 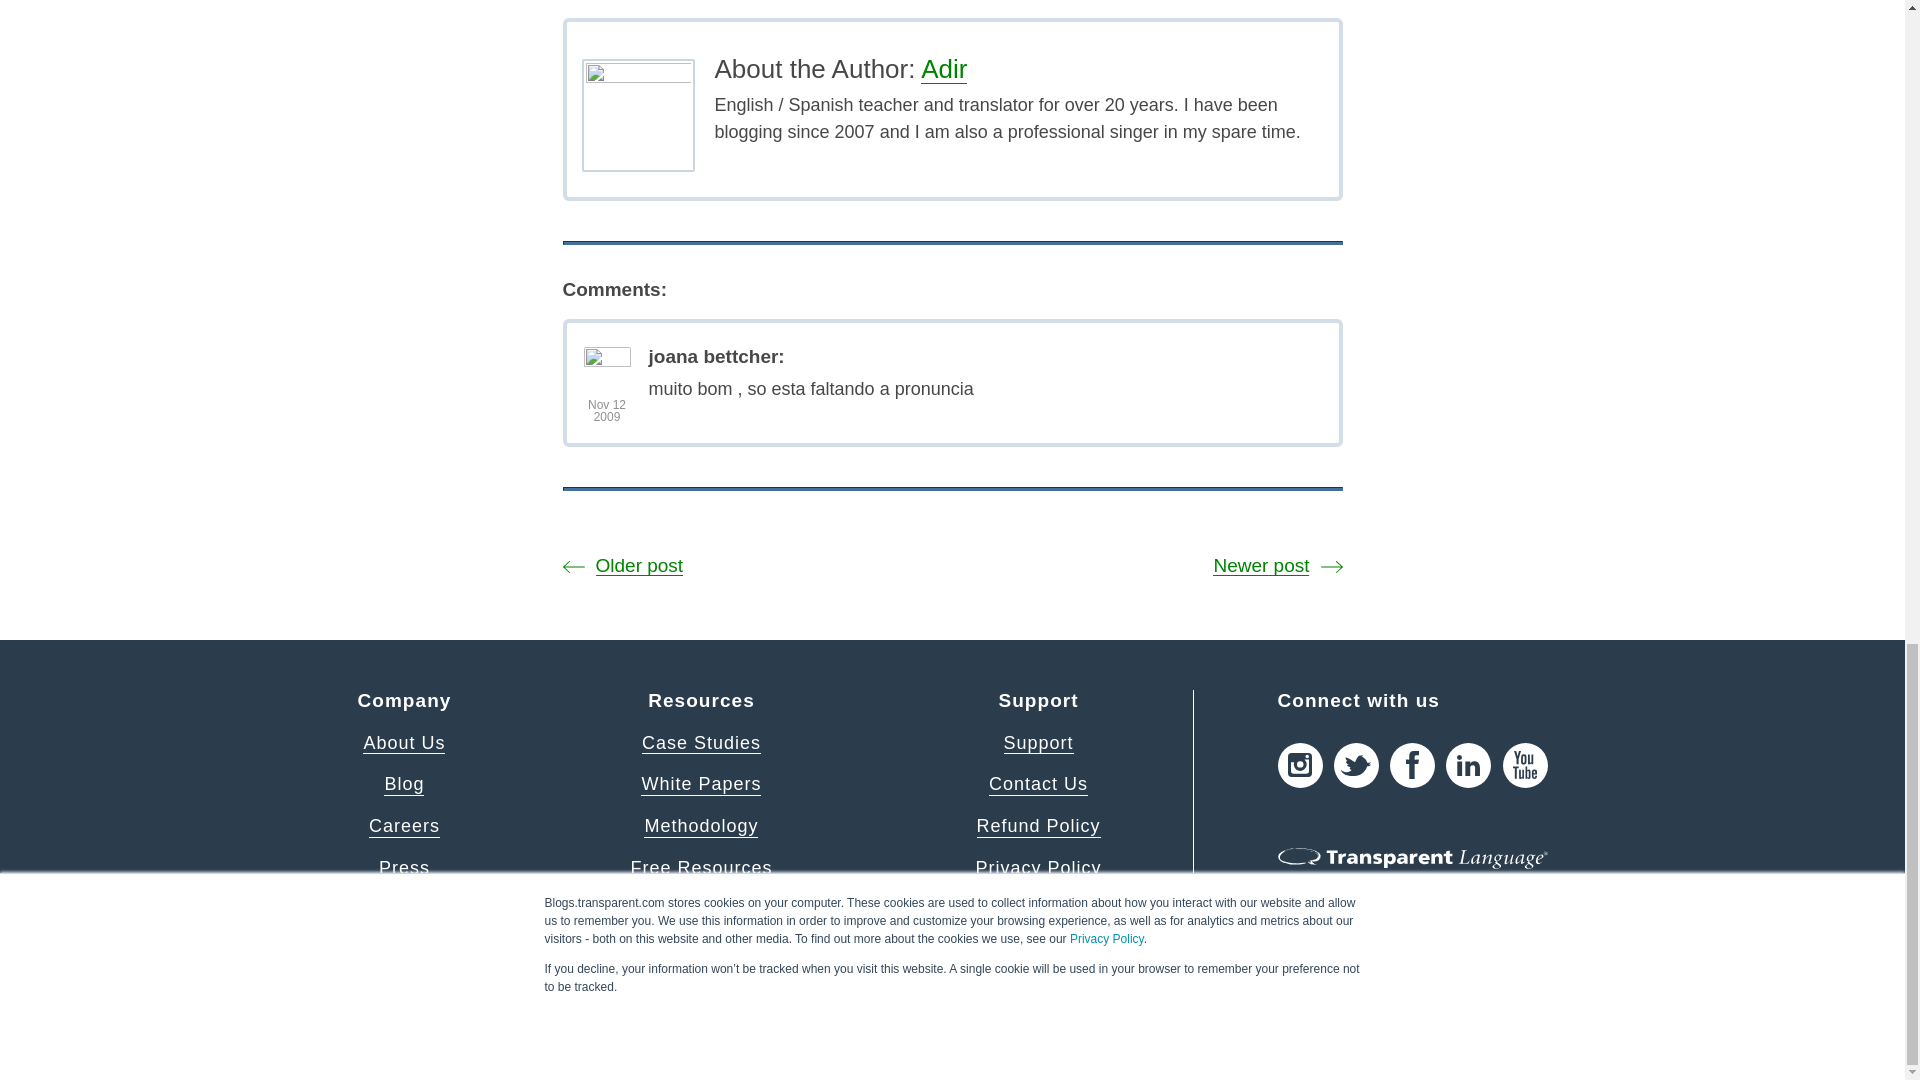 What do you see at coordinates (1412, 766) in the screenshot?
I see `Facebook` at bounding box center [1412, 766].